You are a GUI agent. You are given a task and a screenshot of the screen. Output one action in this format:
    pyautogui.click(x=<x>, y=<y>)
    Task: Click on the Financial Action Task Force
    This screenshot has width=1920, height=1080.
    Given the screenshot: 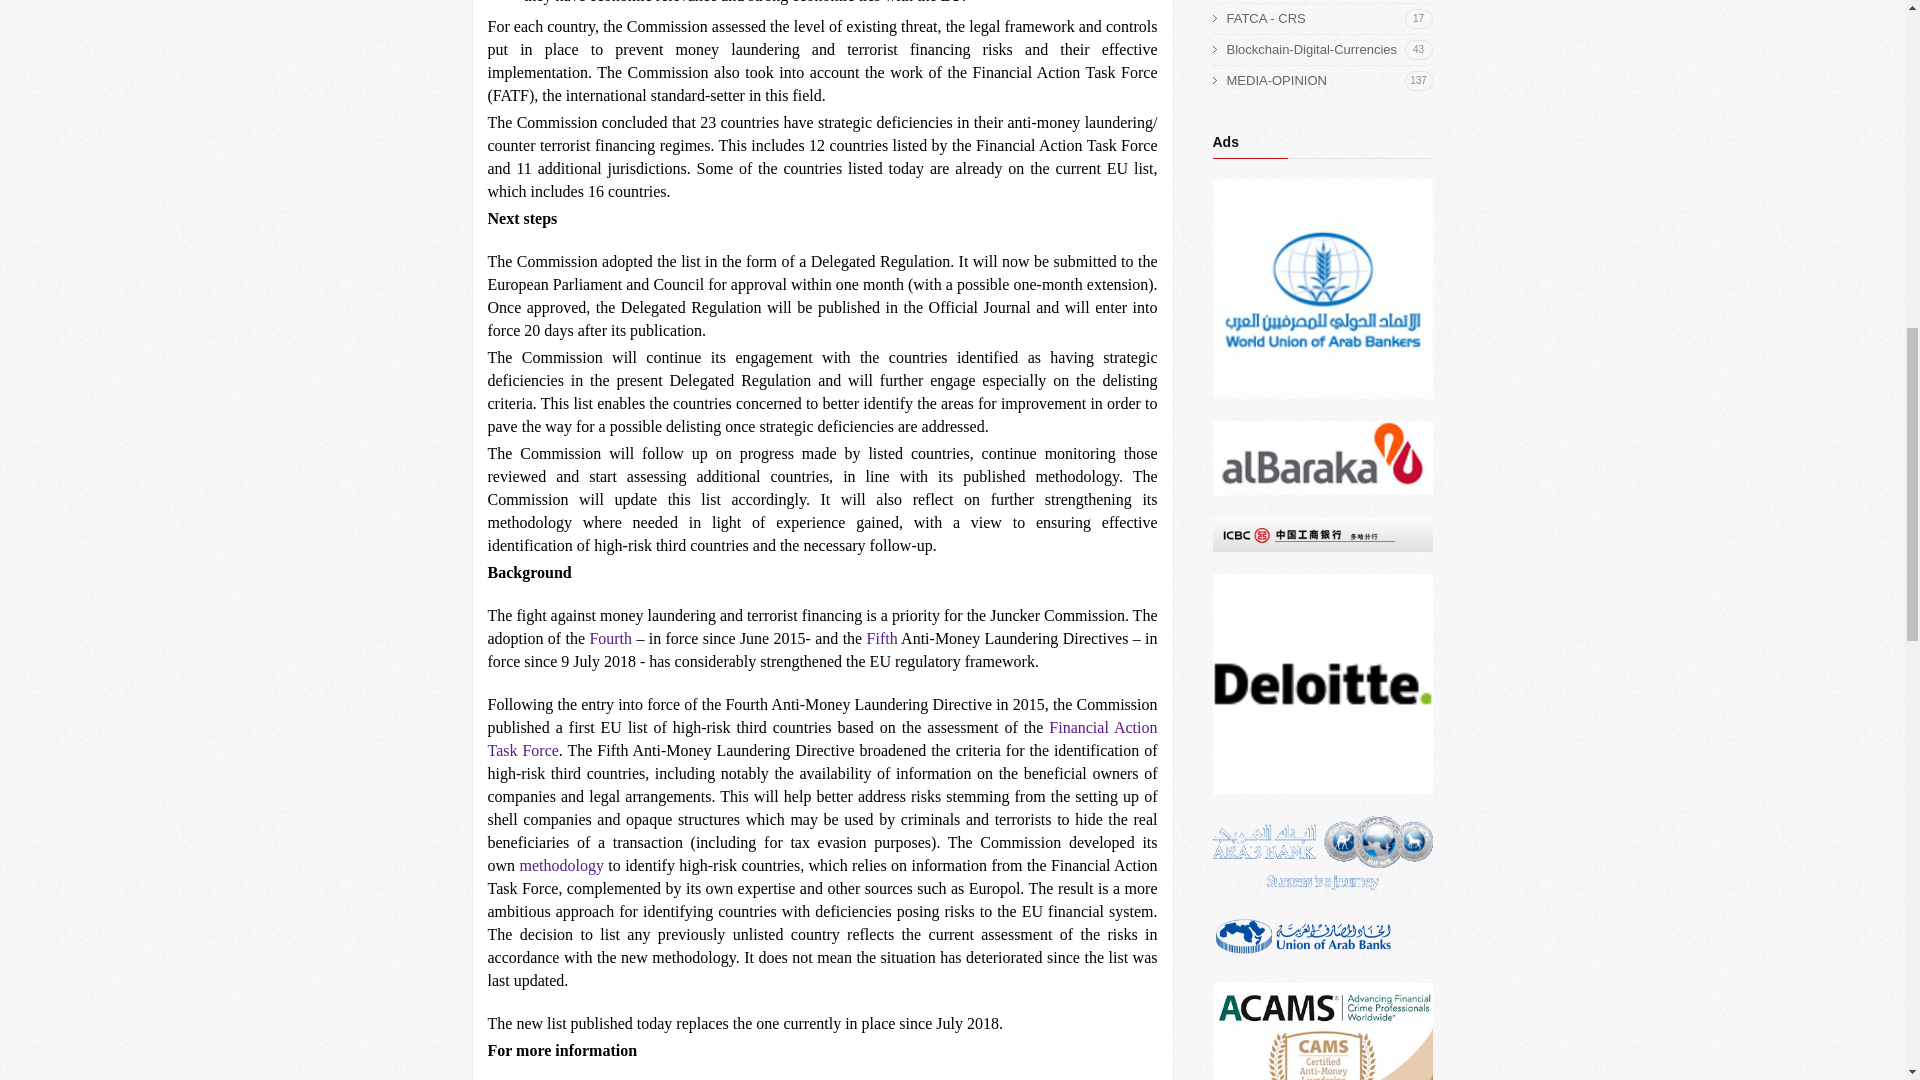 What is the action you would take?
    pyautogui.click(x=1329, y=18)
    